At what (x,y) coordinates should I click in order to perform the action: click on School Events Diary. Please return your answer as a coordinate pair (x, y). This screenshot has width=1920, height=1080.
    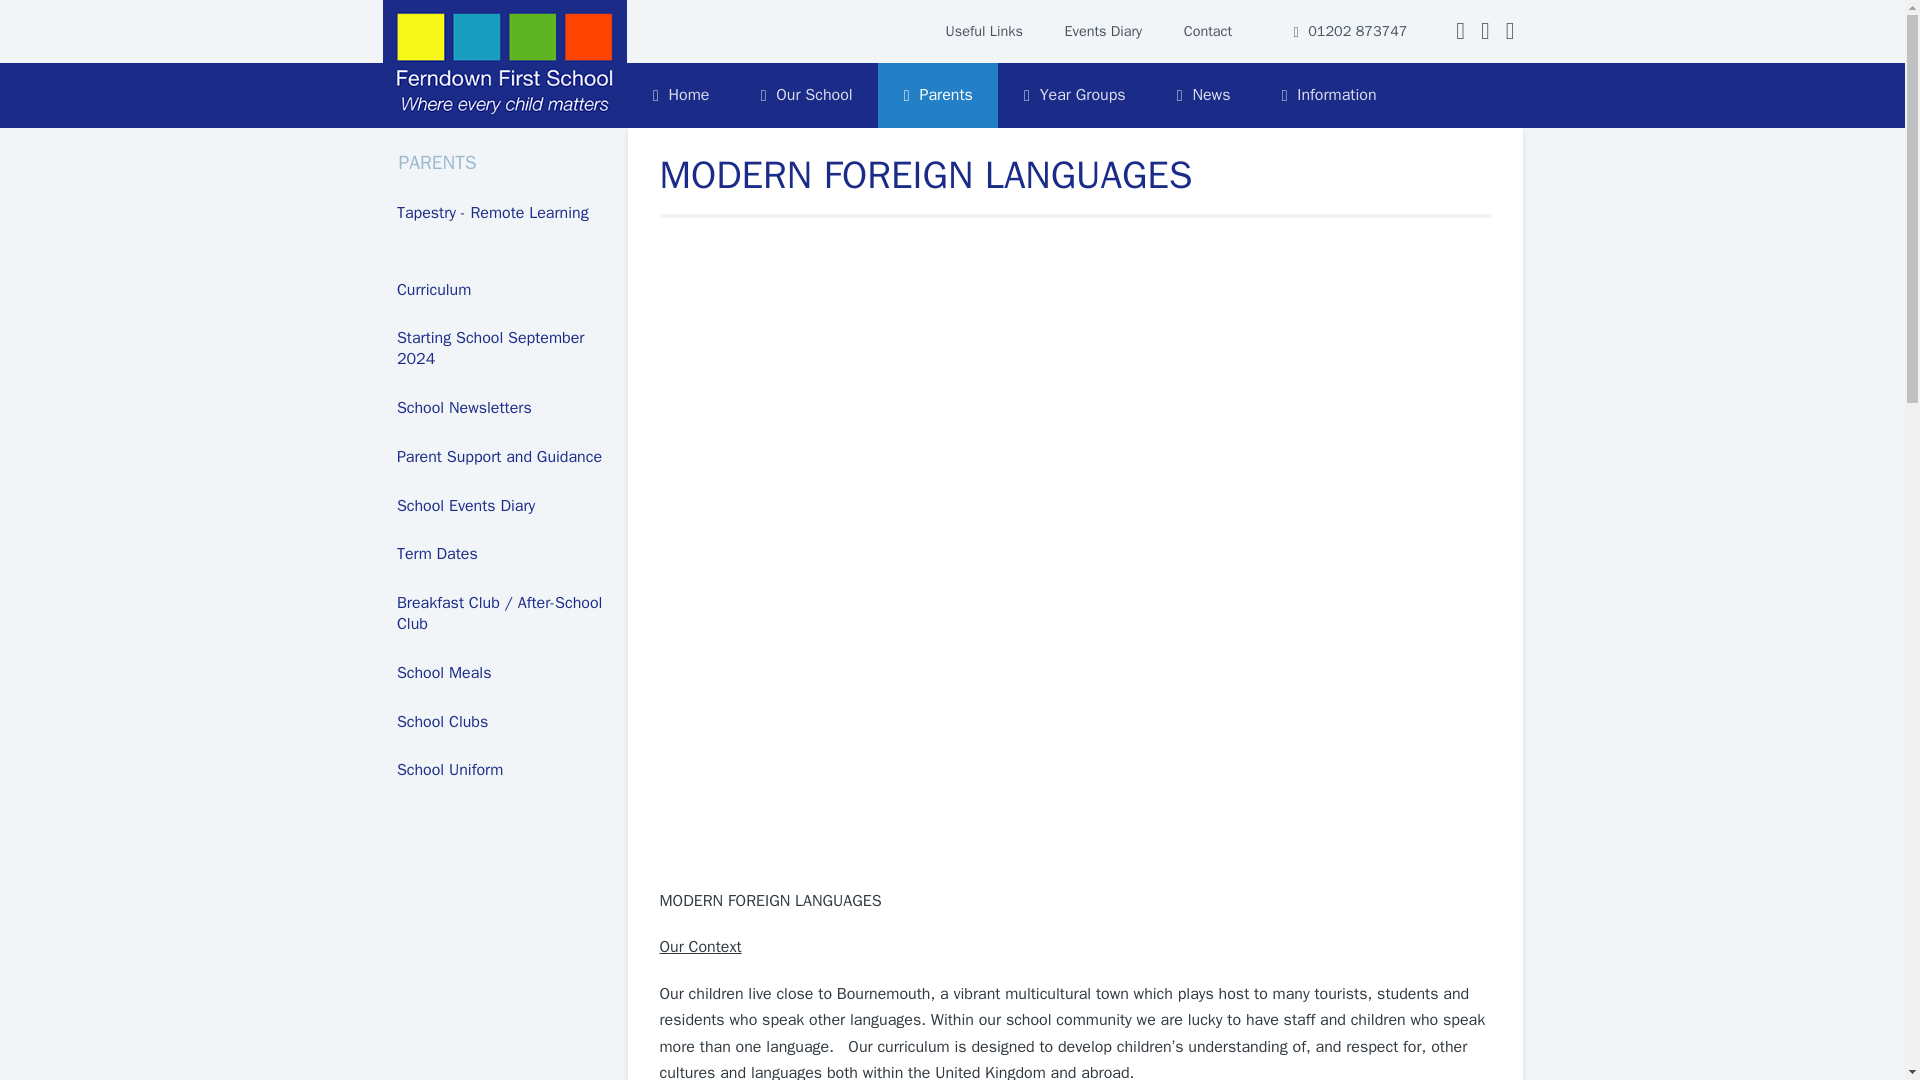
    Looking at the image, I should click on (504, 506).